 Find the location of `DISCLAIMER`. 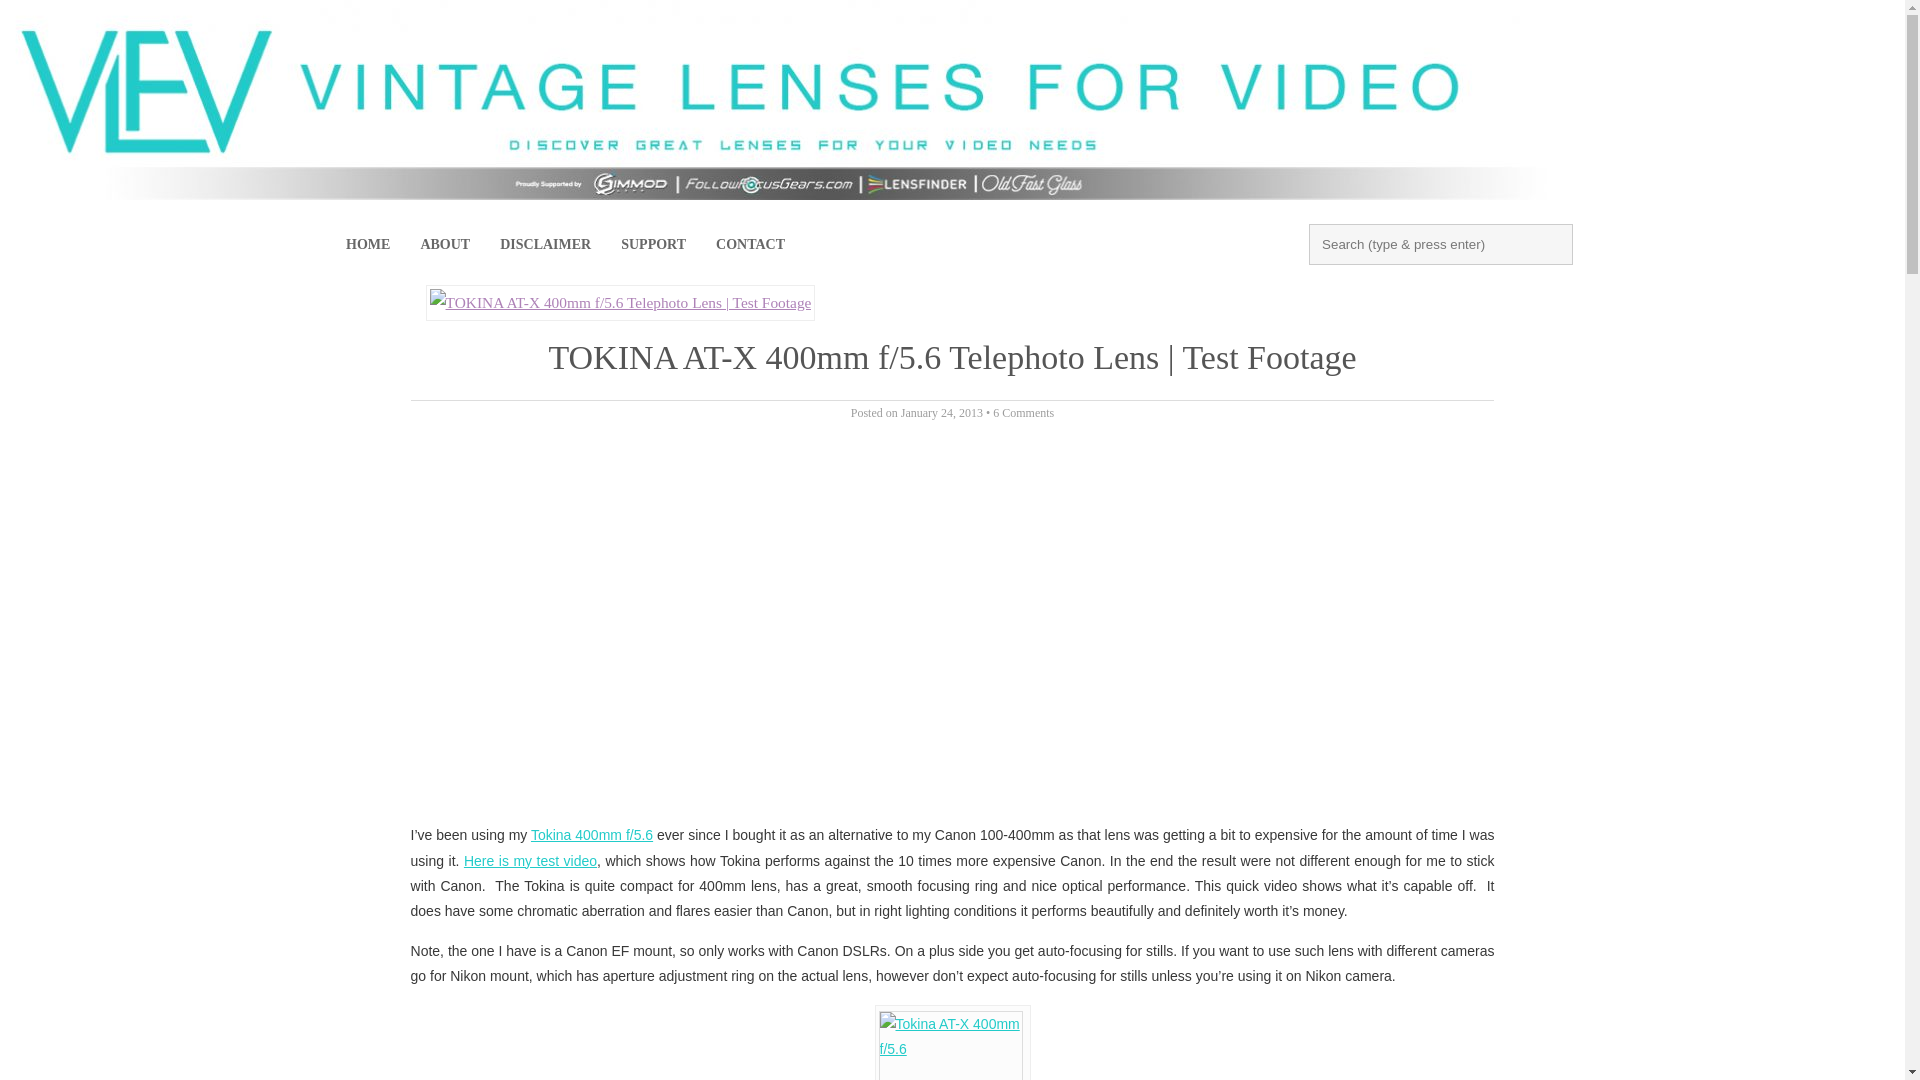

DISCLAIMER is located at coordinates (546, 245).